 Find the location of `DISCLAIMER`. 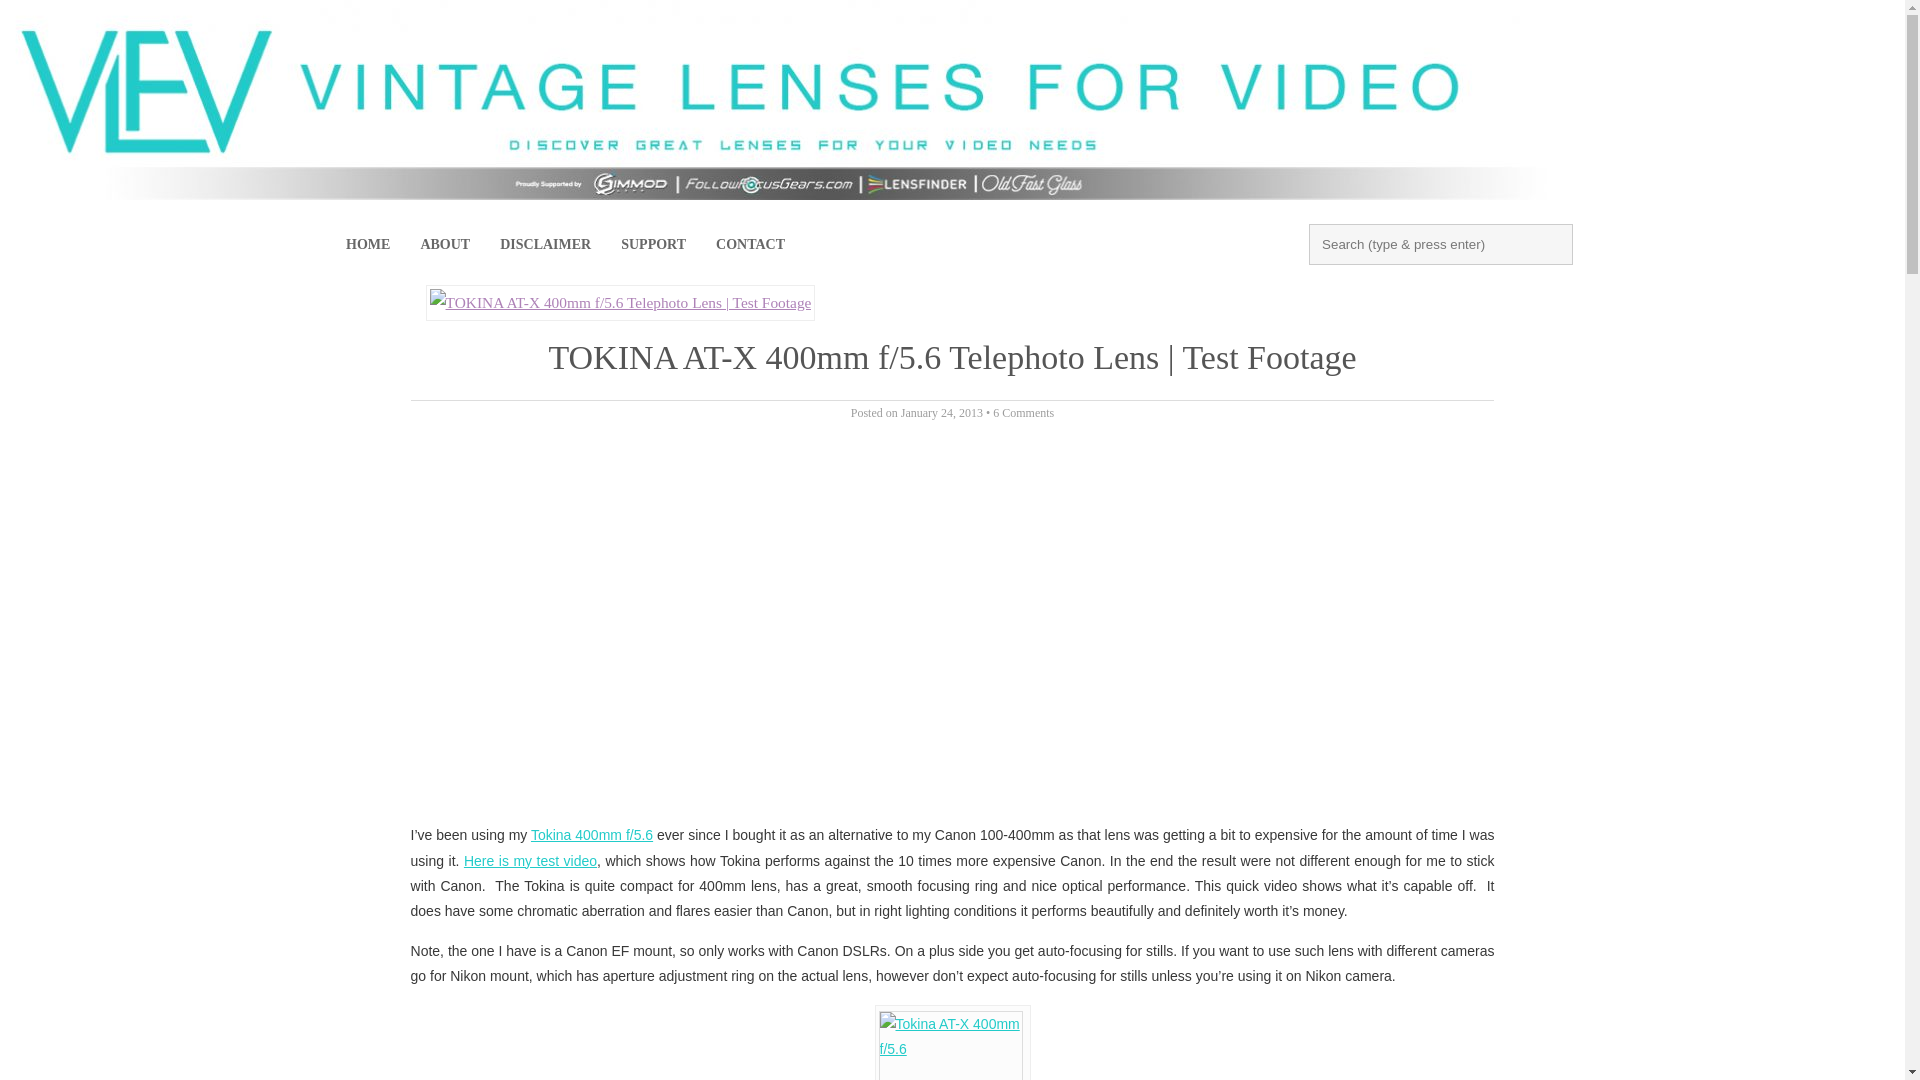

DISCLAIMER is located at coordinates (546, 245).